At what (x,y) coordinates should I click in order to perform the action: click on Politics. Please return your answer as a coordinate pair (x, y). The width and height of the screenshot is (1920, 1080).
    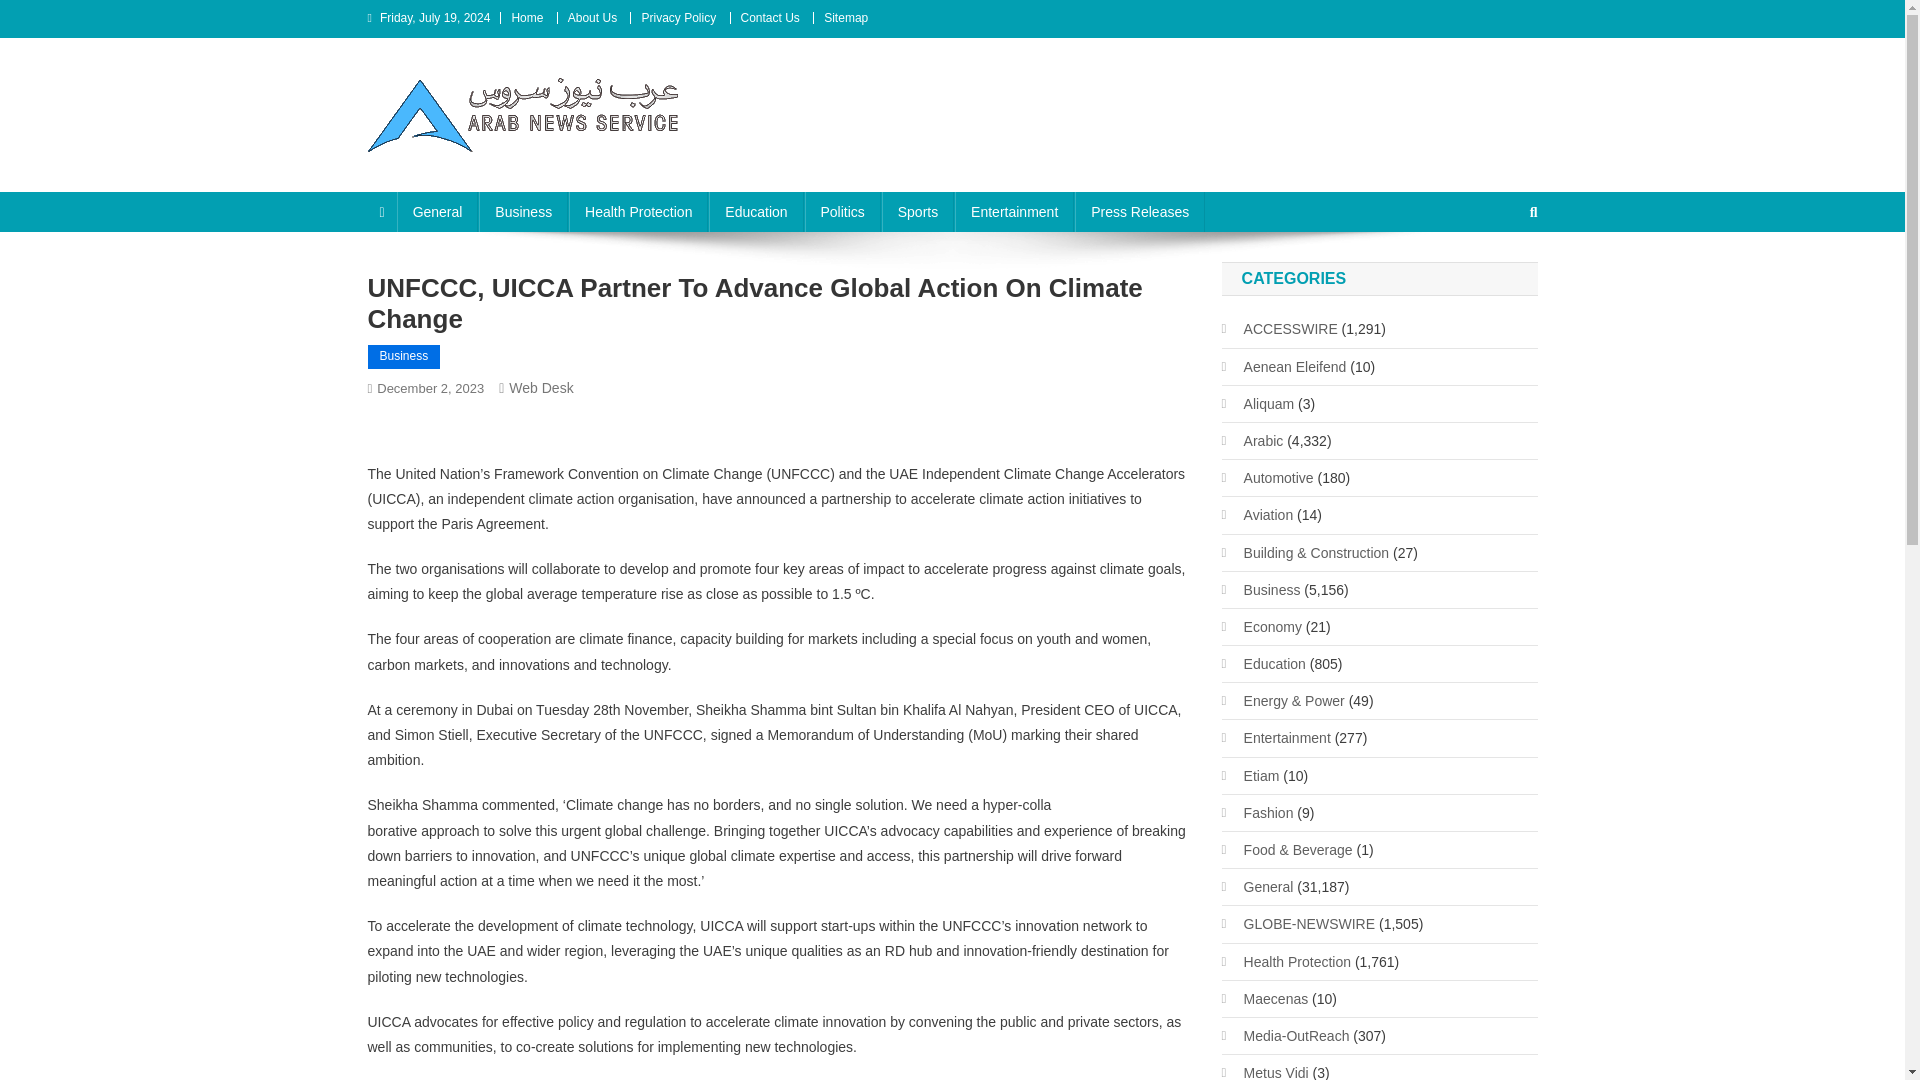
    Looking at the image, I should click on (842, 212).